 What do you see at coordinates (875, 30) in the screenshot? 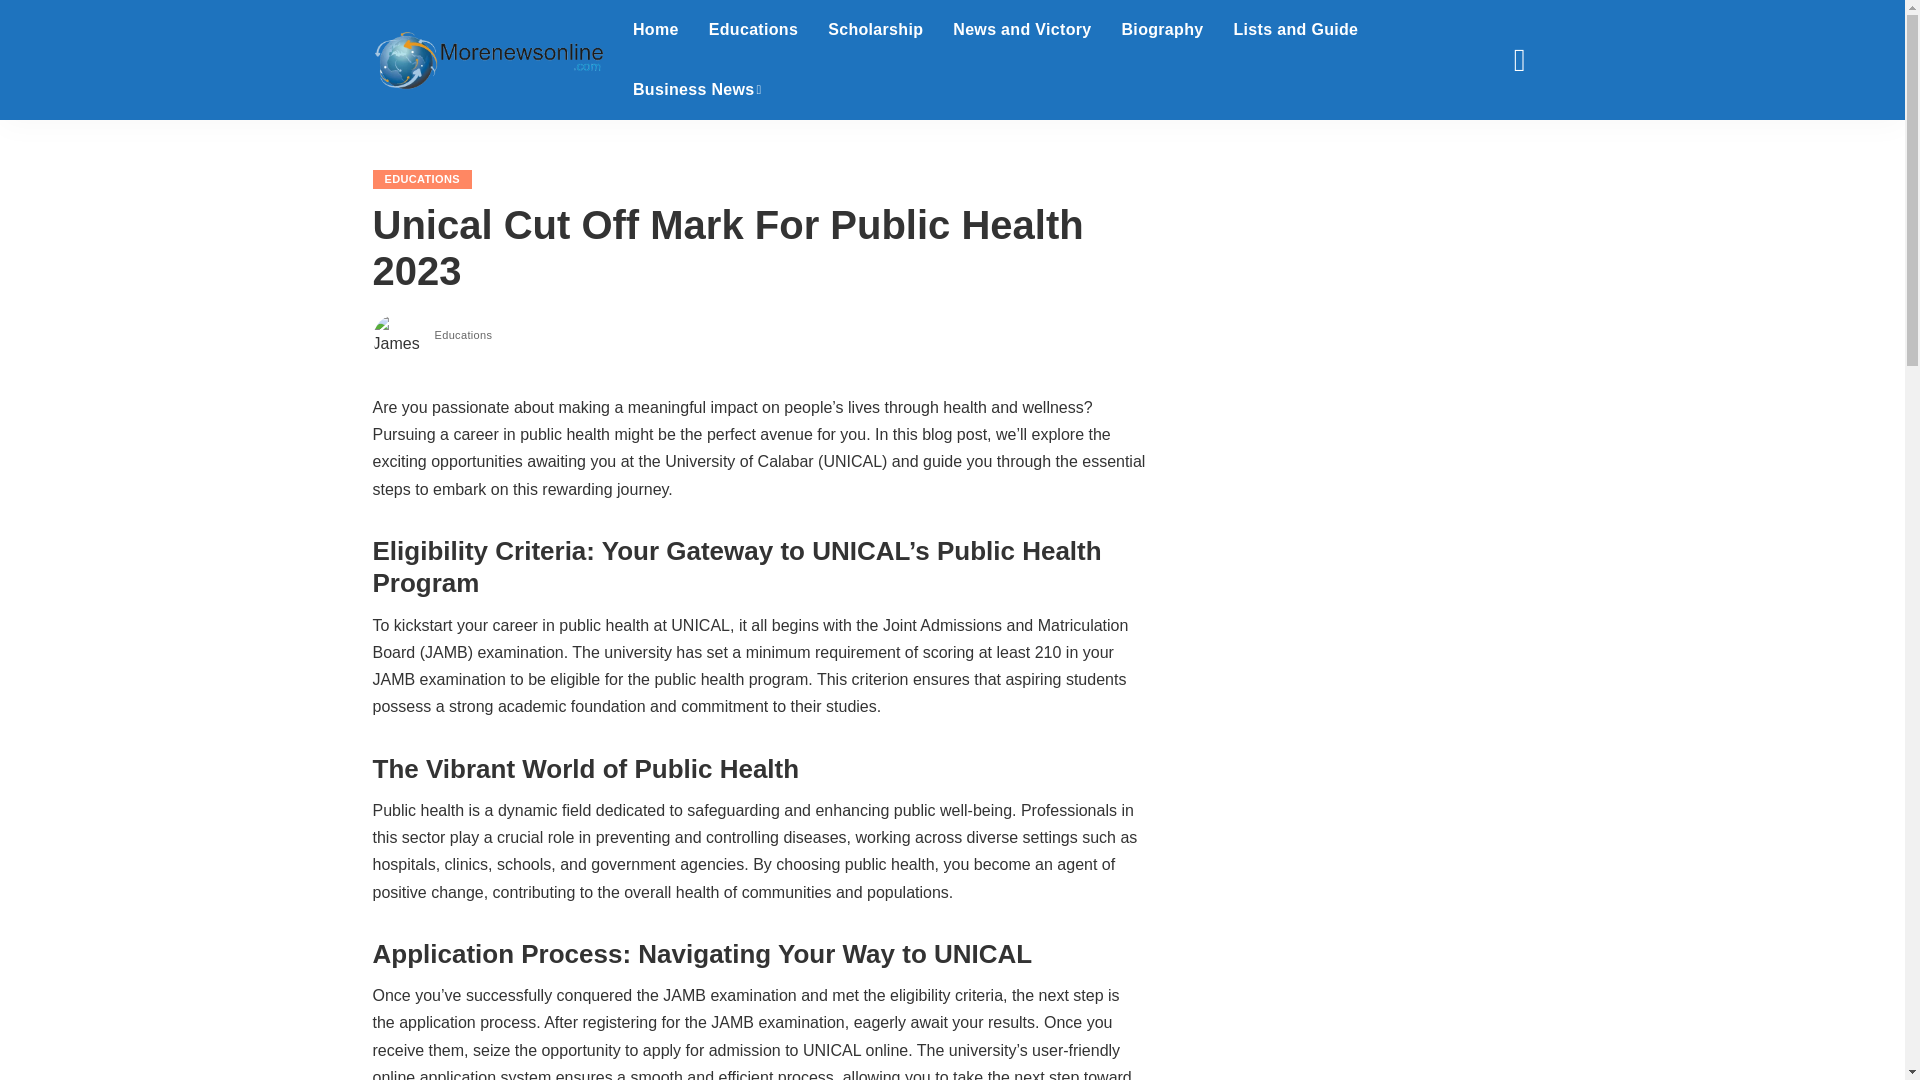
I see `Scholarship` at bounding box center [875, 30].